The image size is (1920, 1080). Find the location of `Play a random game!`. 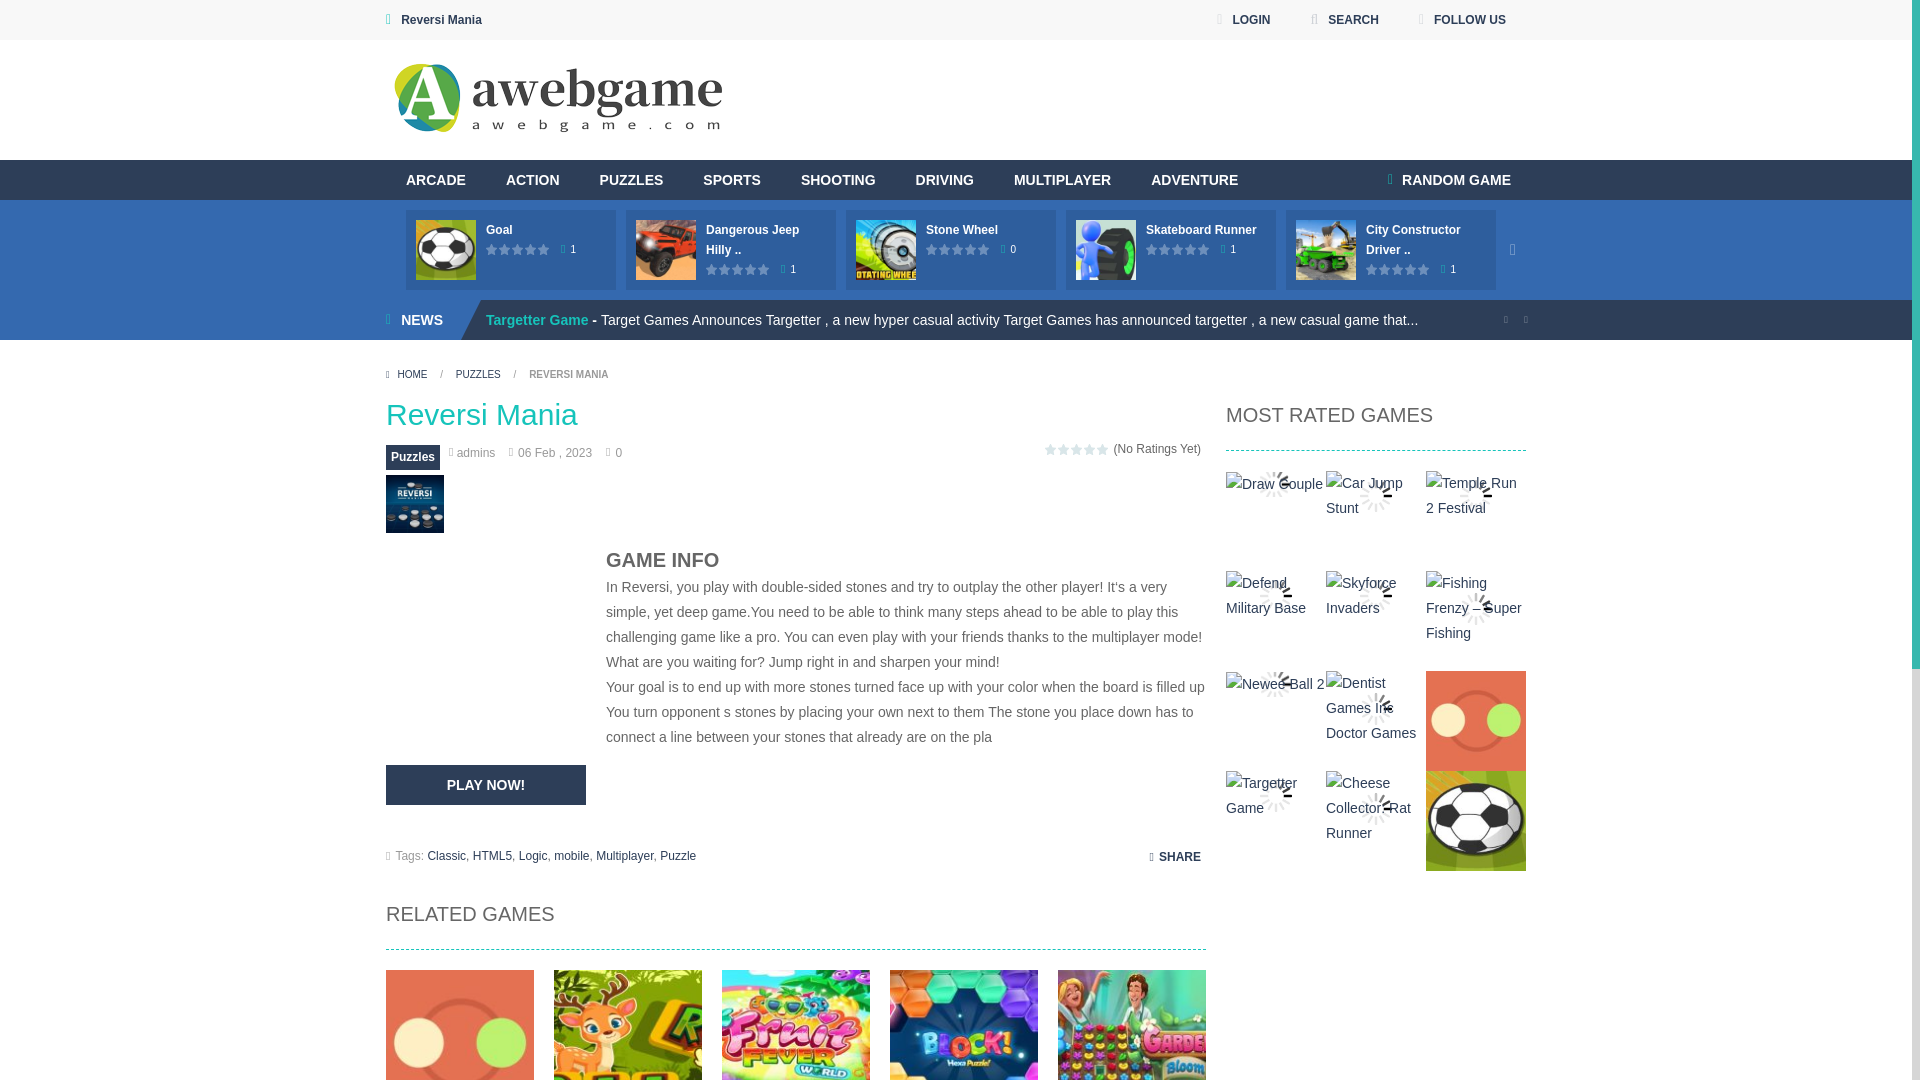

Play a random game! is located at coordinates (1449, 179).